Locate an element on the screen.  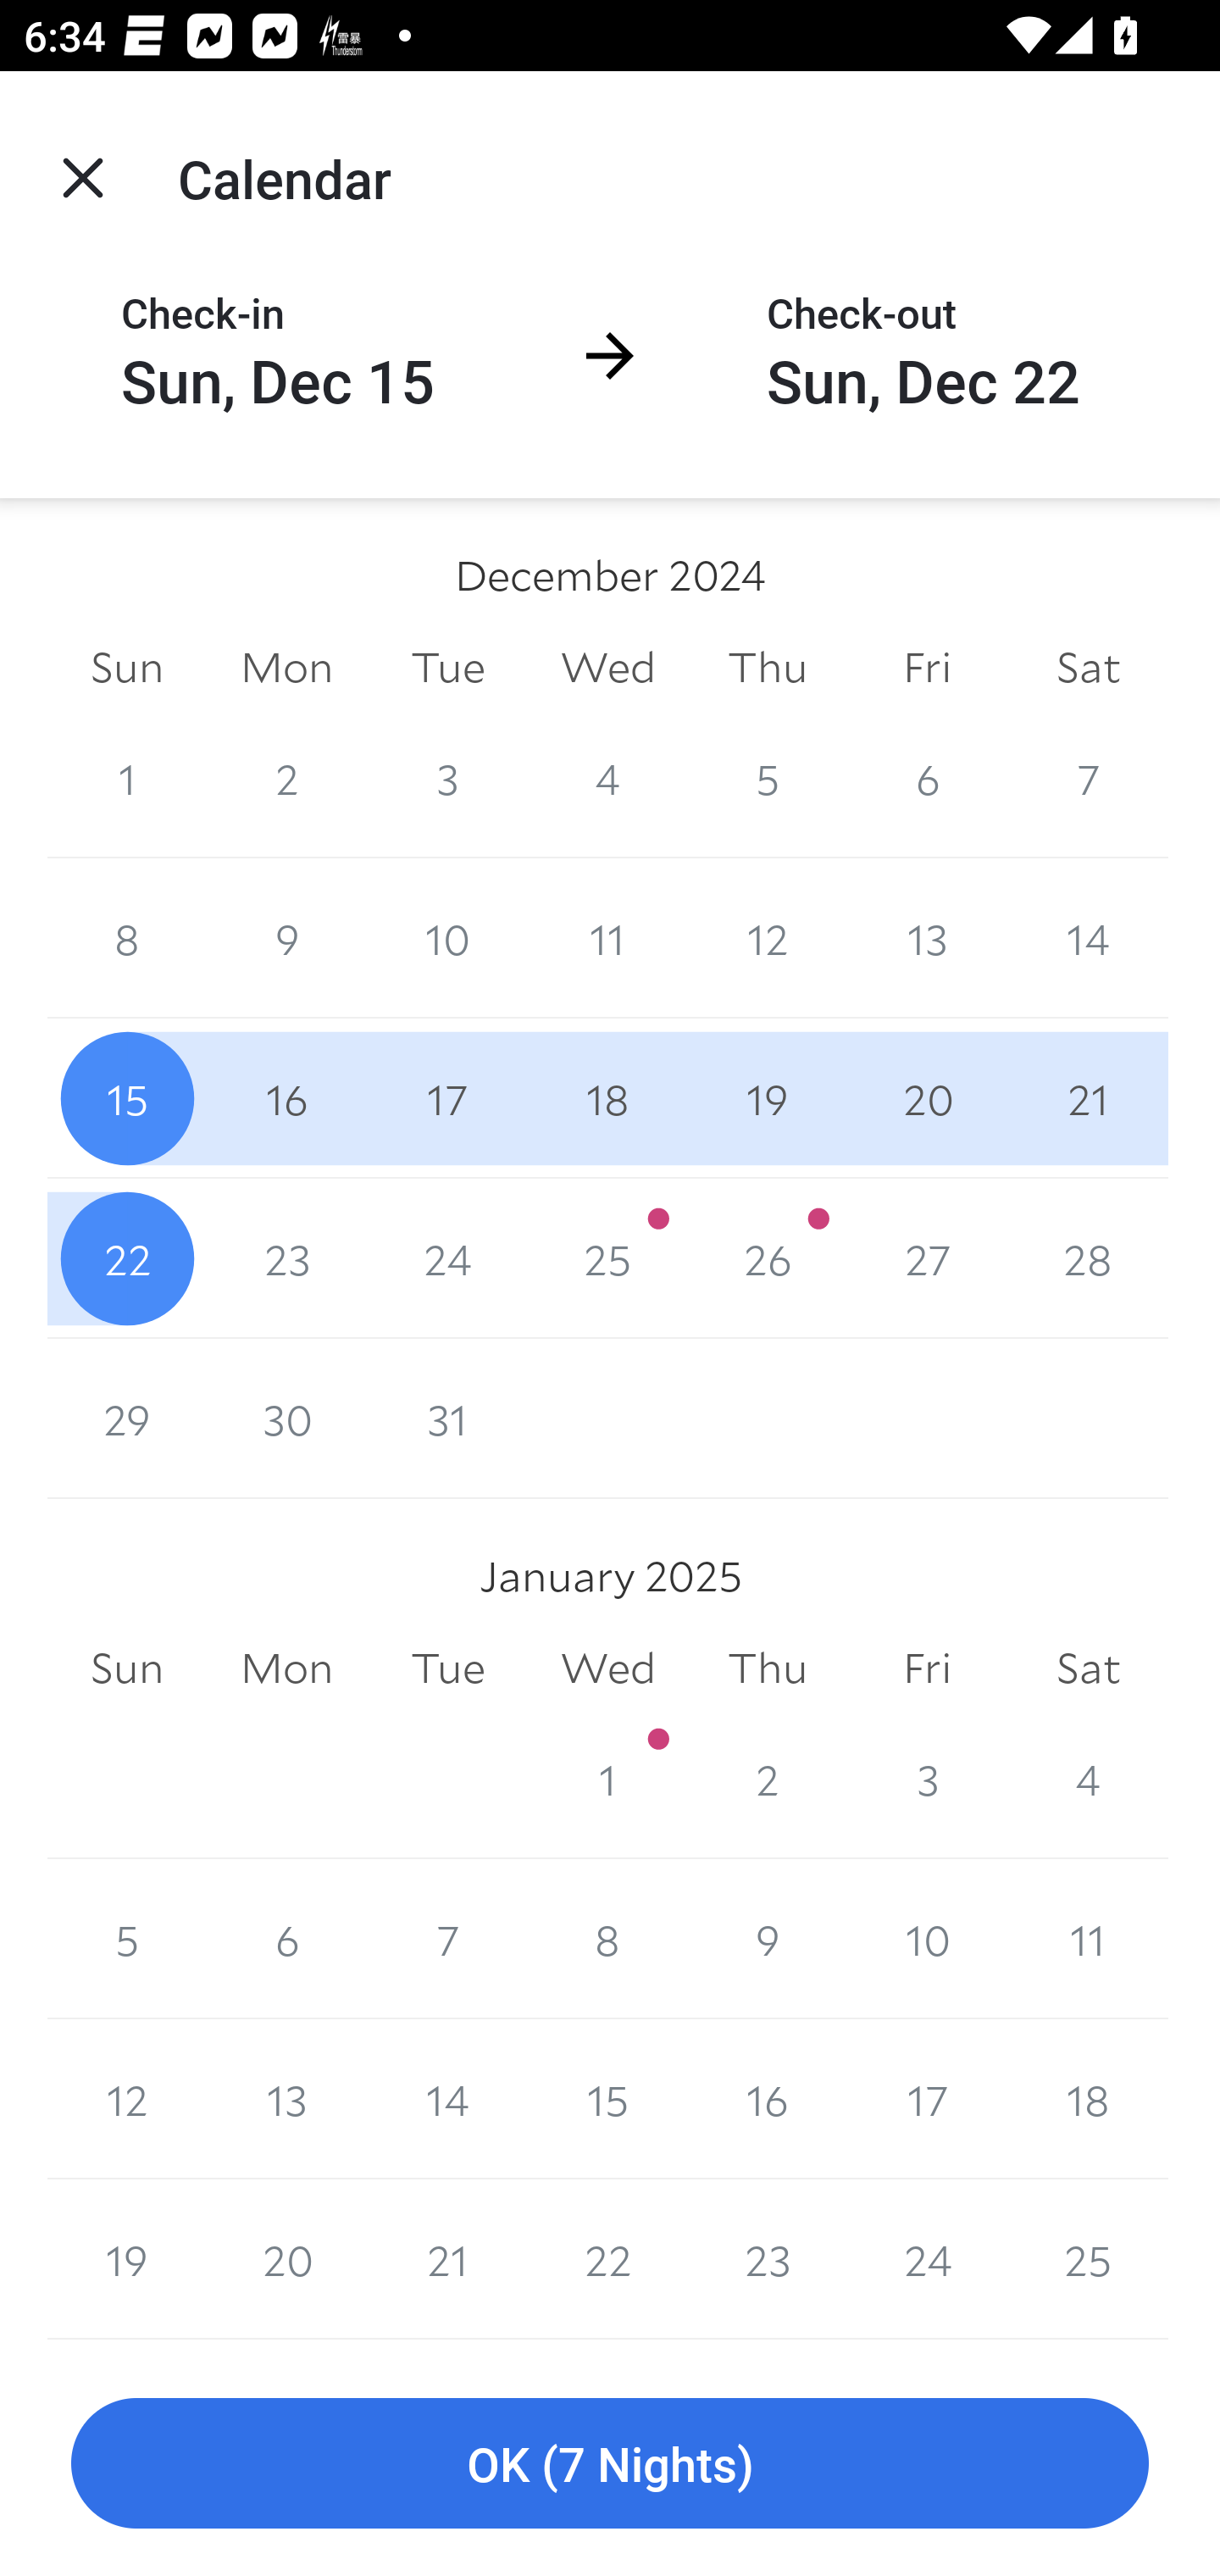
11 11 January 2025 is located at coordinates (1088, 1939).